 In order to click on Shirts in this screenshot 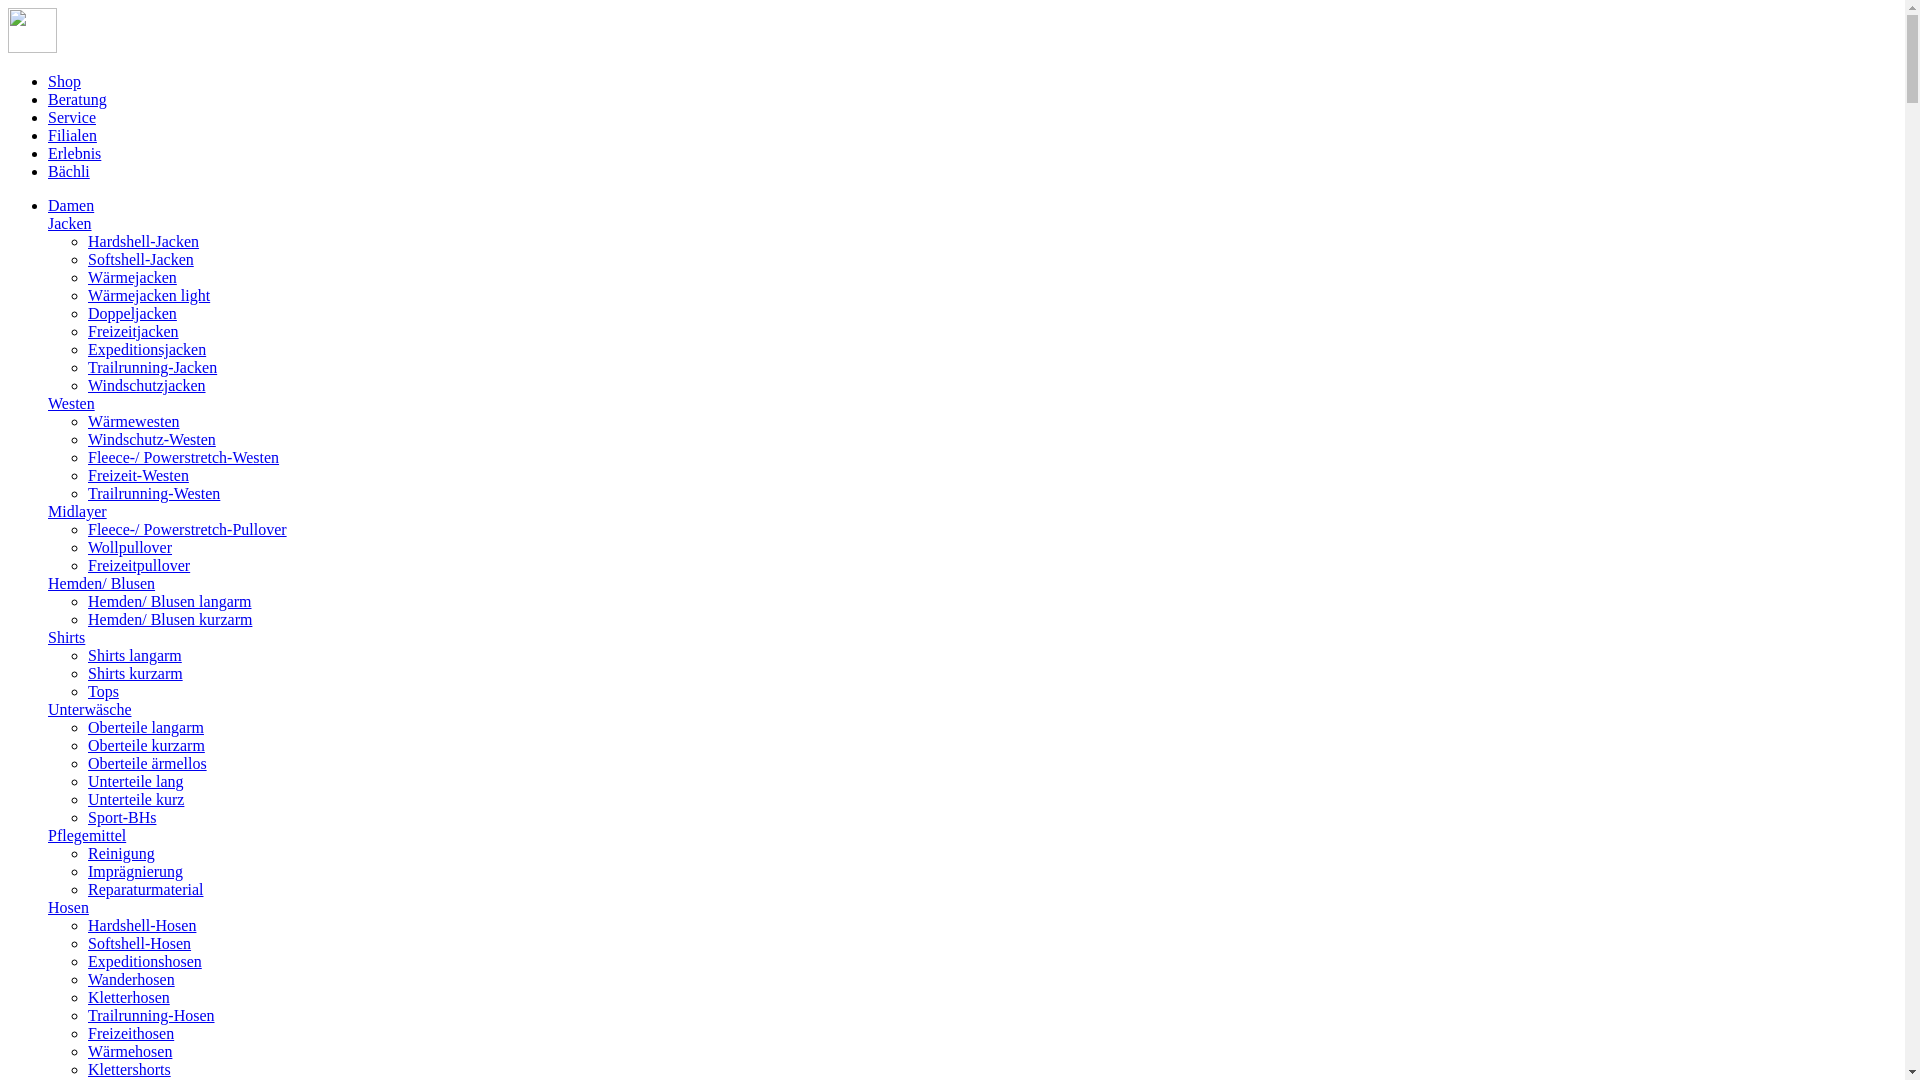, I will do `click(66, 638)`.